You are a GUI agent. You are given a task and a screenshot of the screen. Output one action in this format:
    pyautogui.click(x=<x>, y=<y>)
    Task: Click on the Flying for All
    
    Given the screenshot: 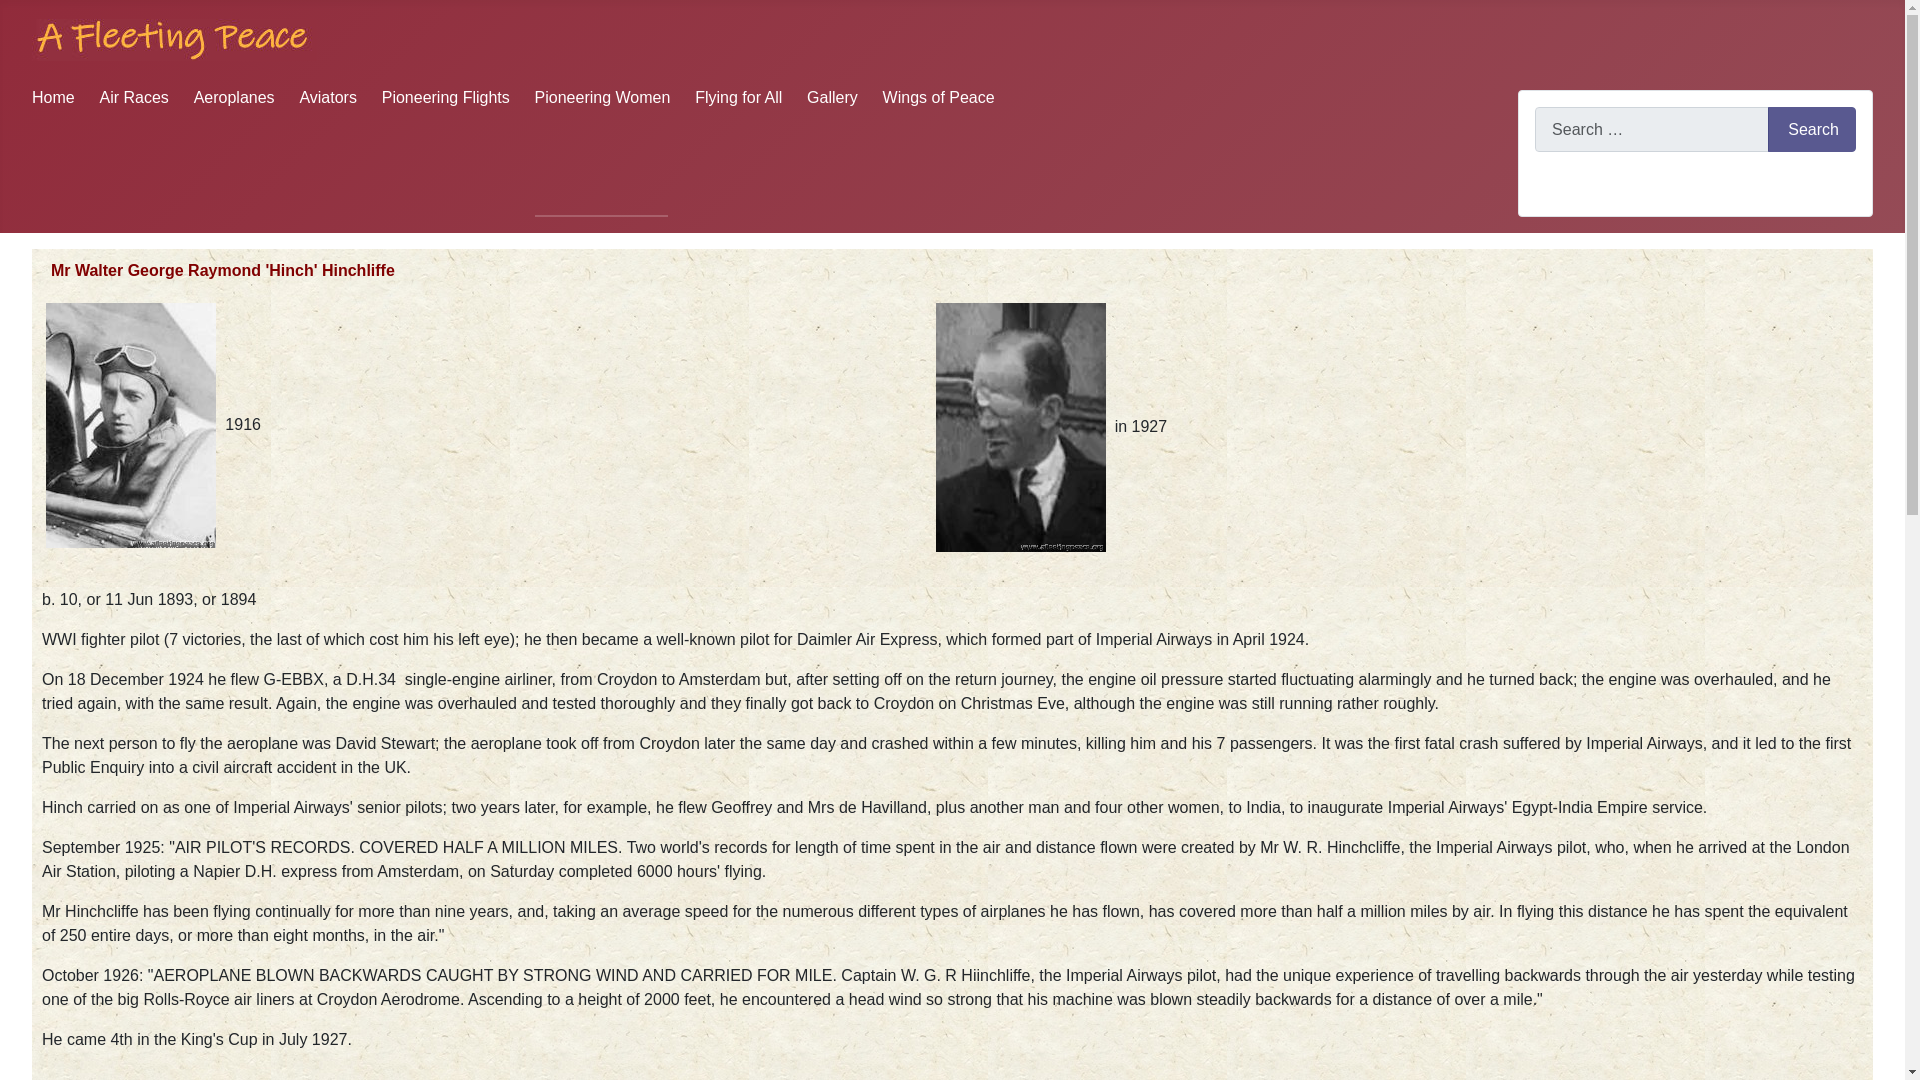 What is the action you would take?
    pyautogui.click(x=738, y=96)
    